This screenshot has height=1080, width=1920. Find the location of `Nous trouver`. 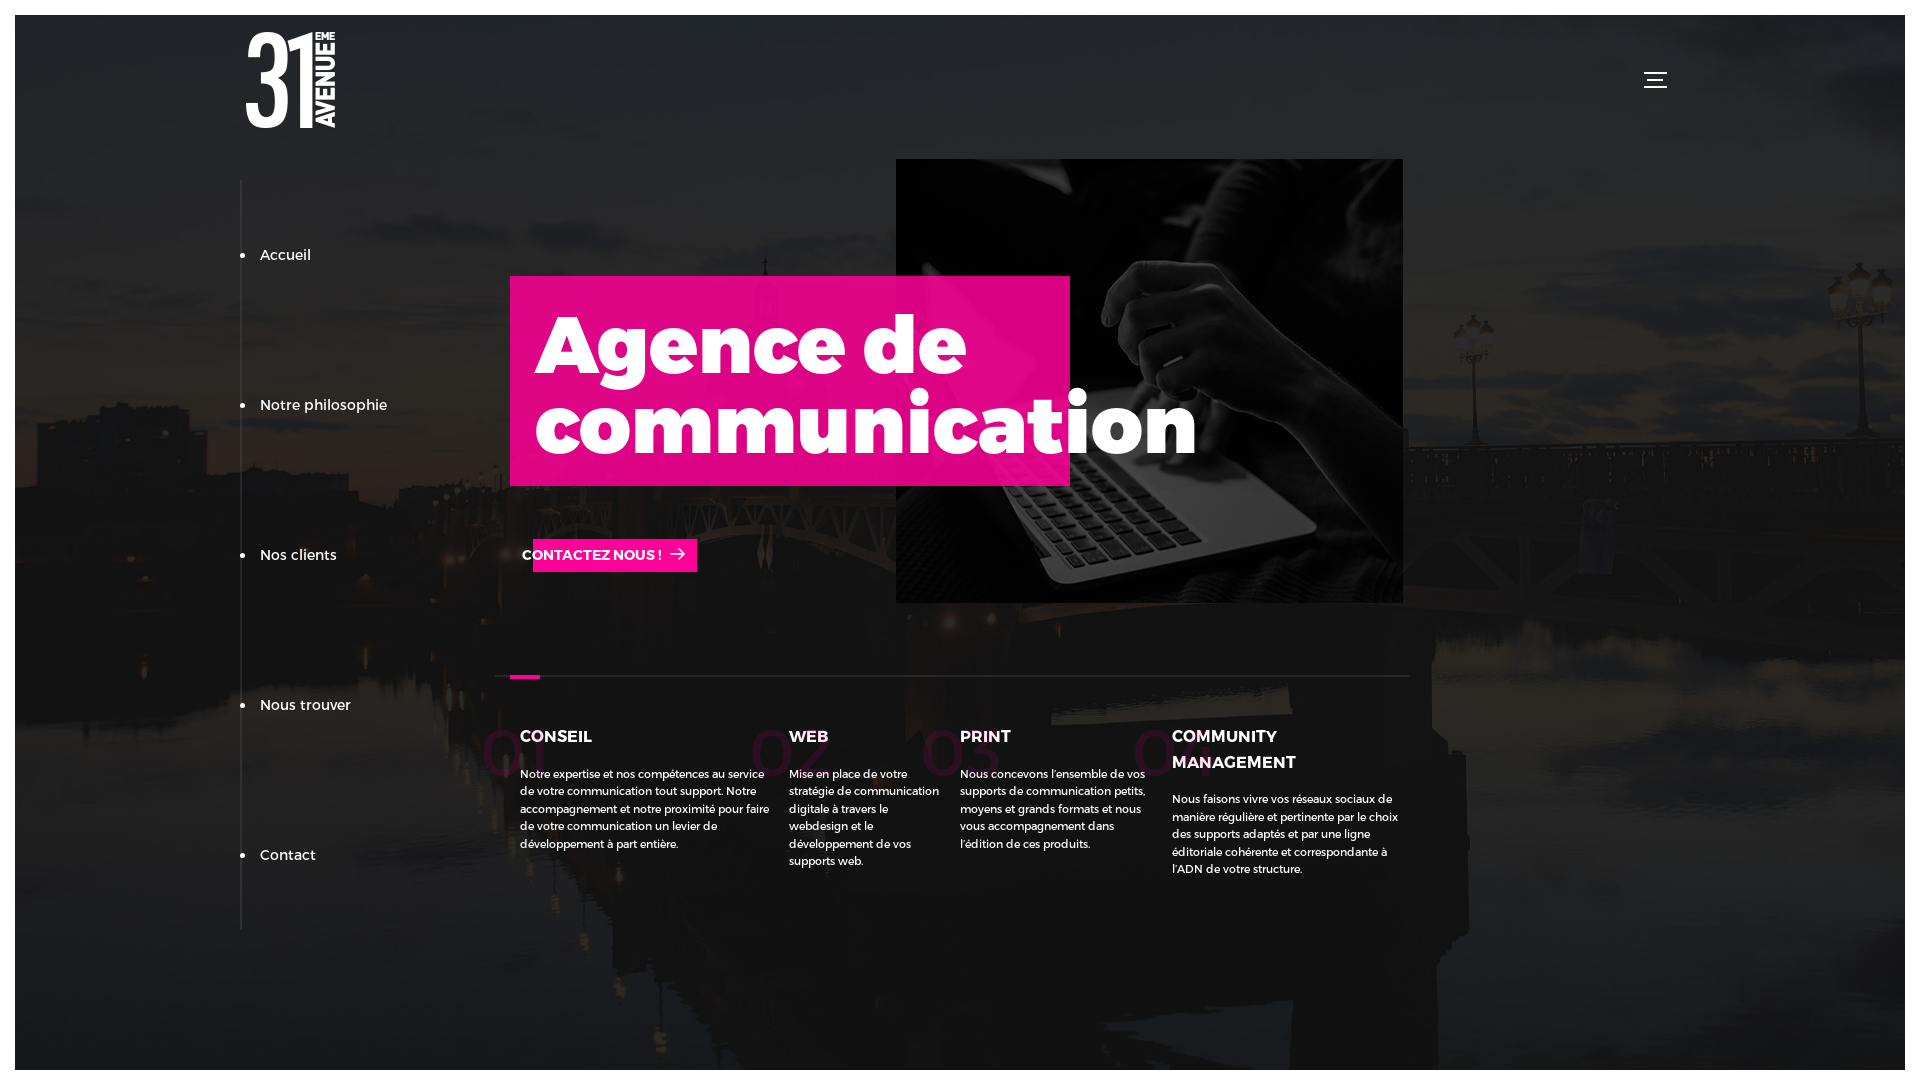

Nous trouver is located at coordinates (306, 704).